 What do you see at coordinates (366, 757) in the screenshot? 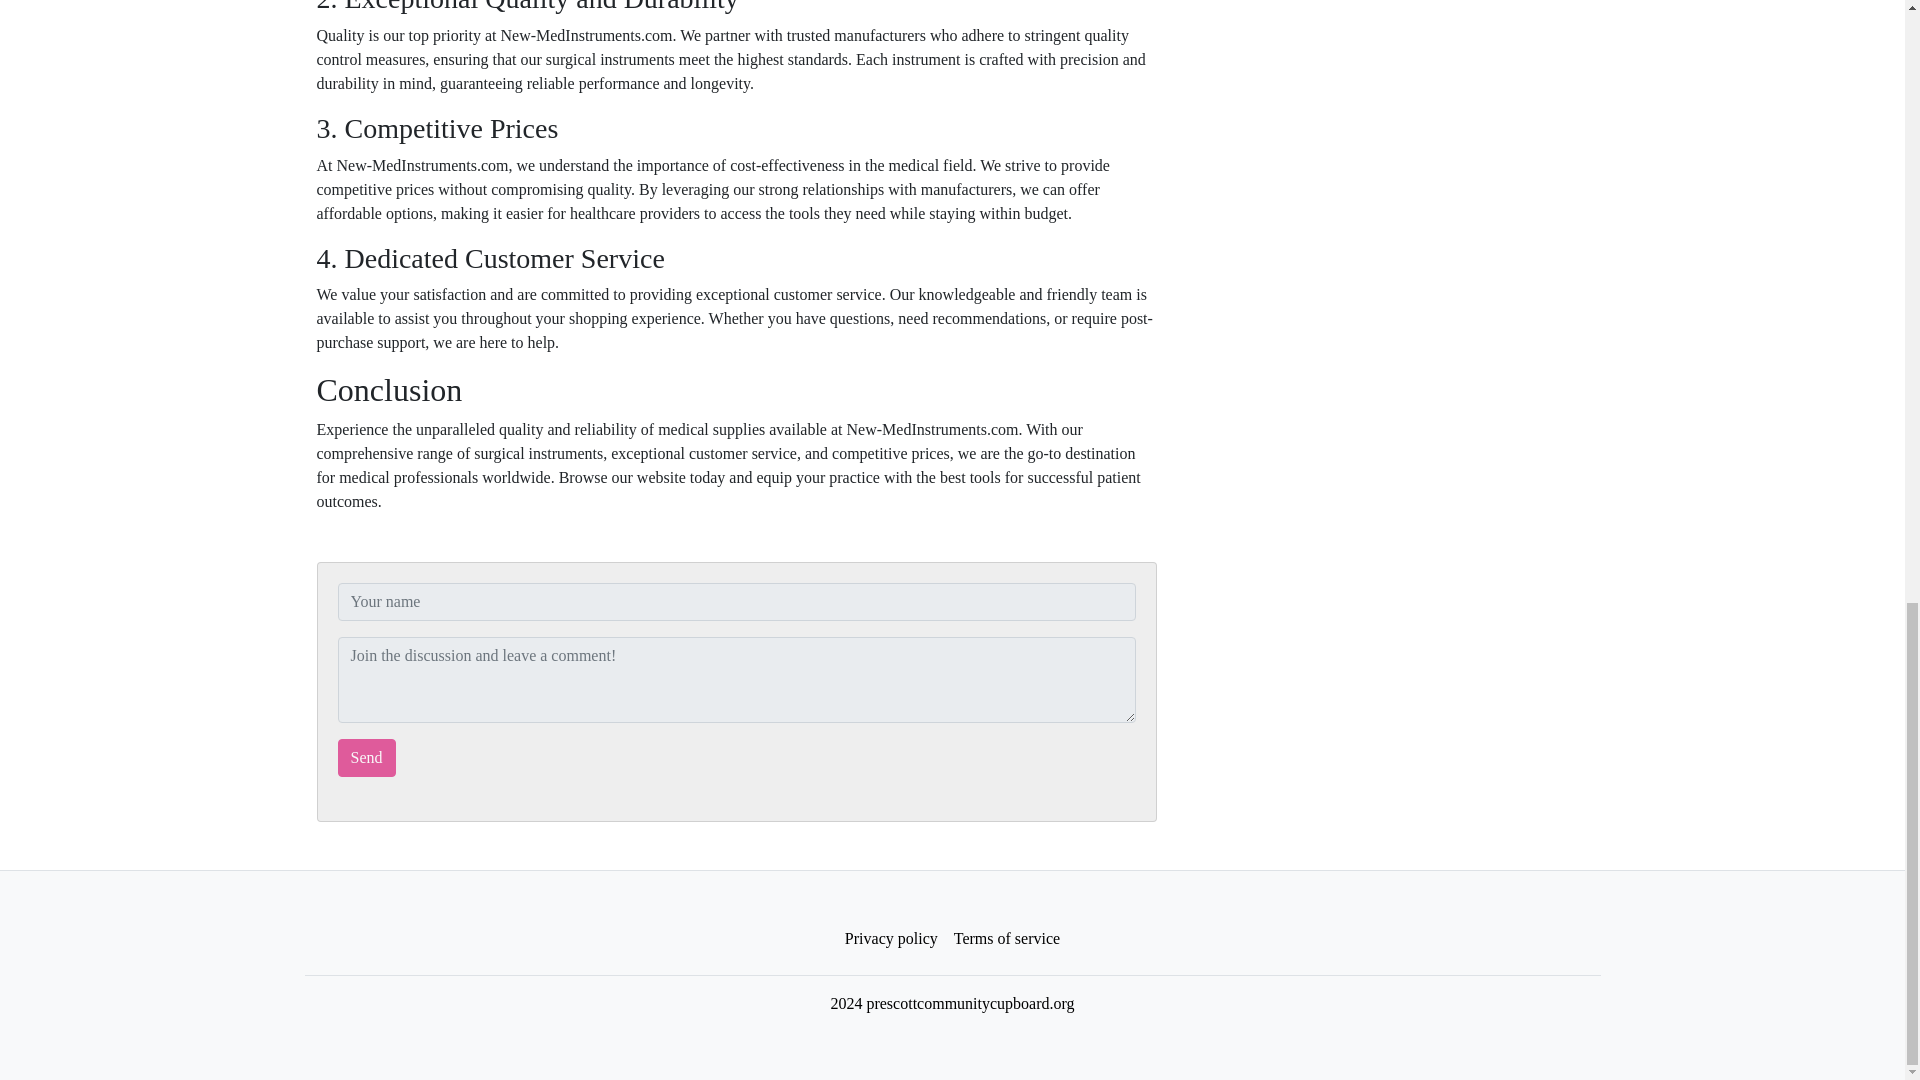
I see `Send` at bounding box center [366, 757].